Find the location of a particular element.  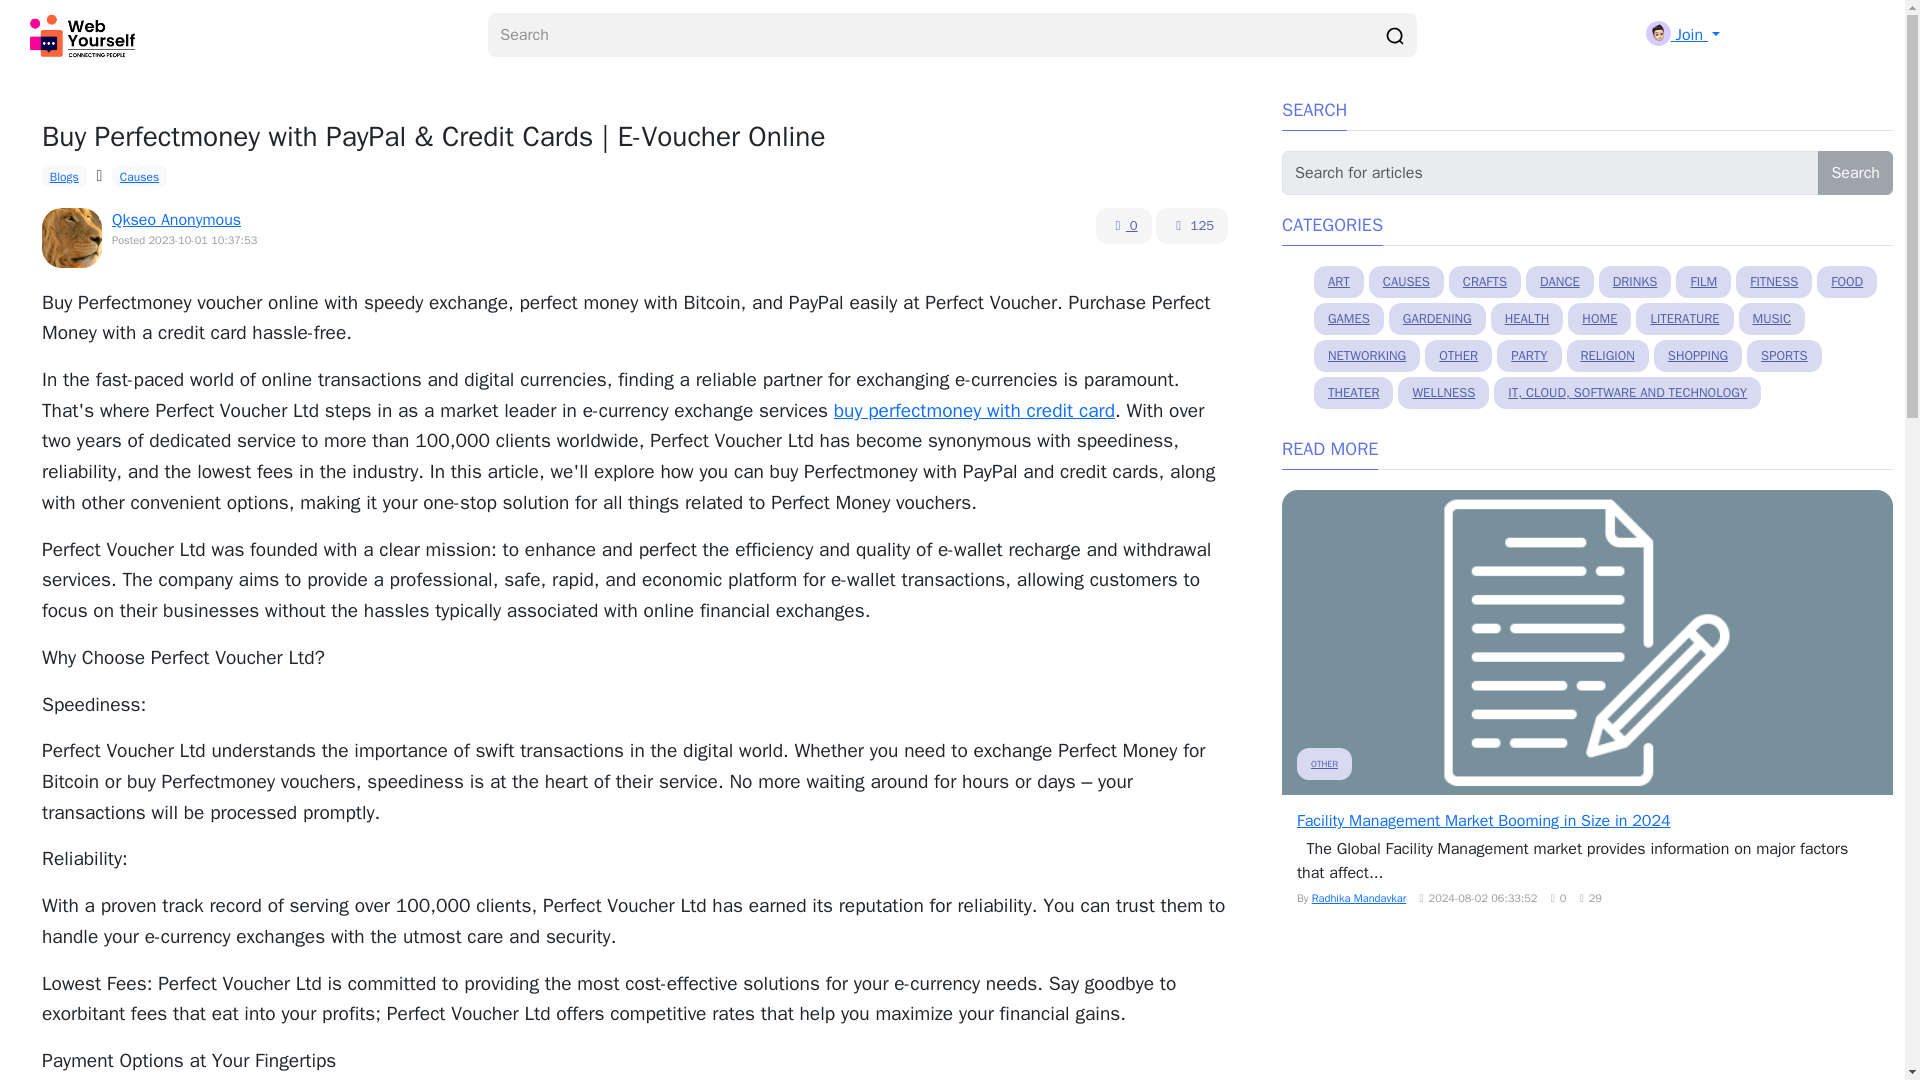

Causes is located at coordinates (139, 176).